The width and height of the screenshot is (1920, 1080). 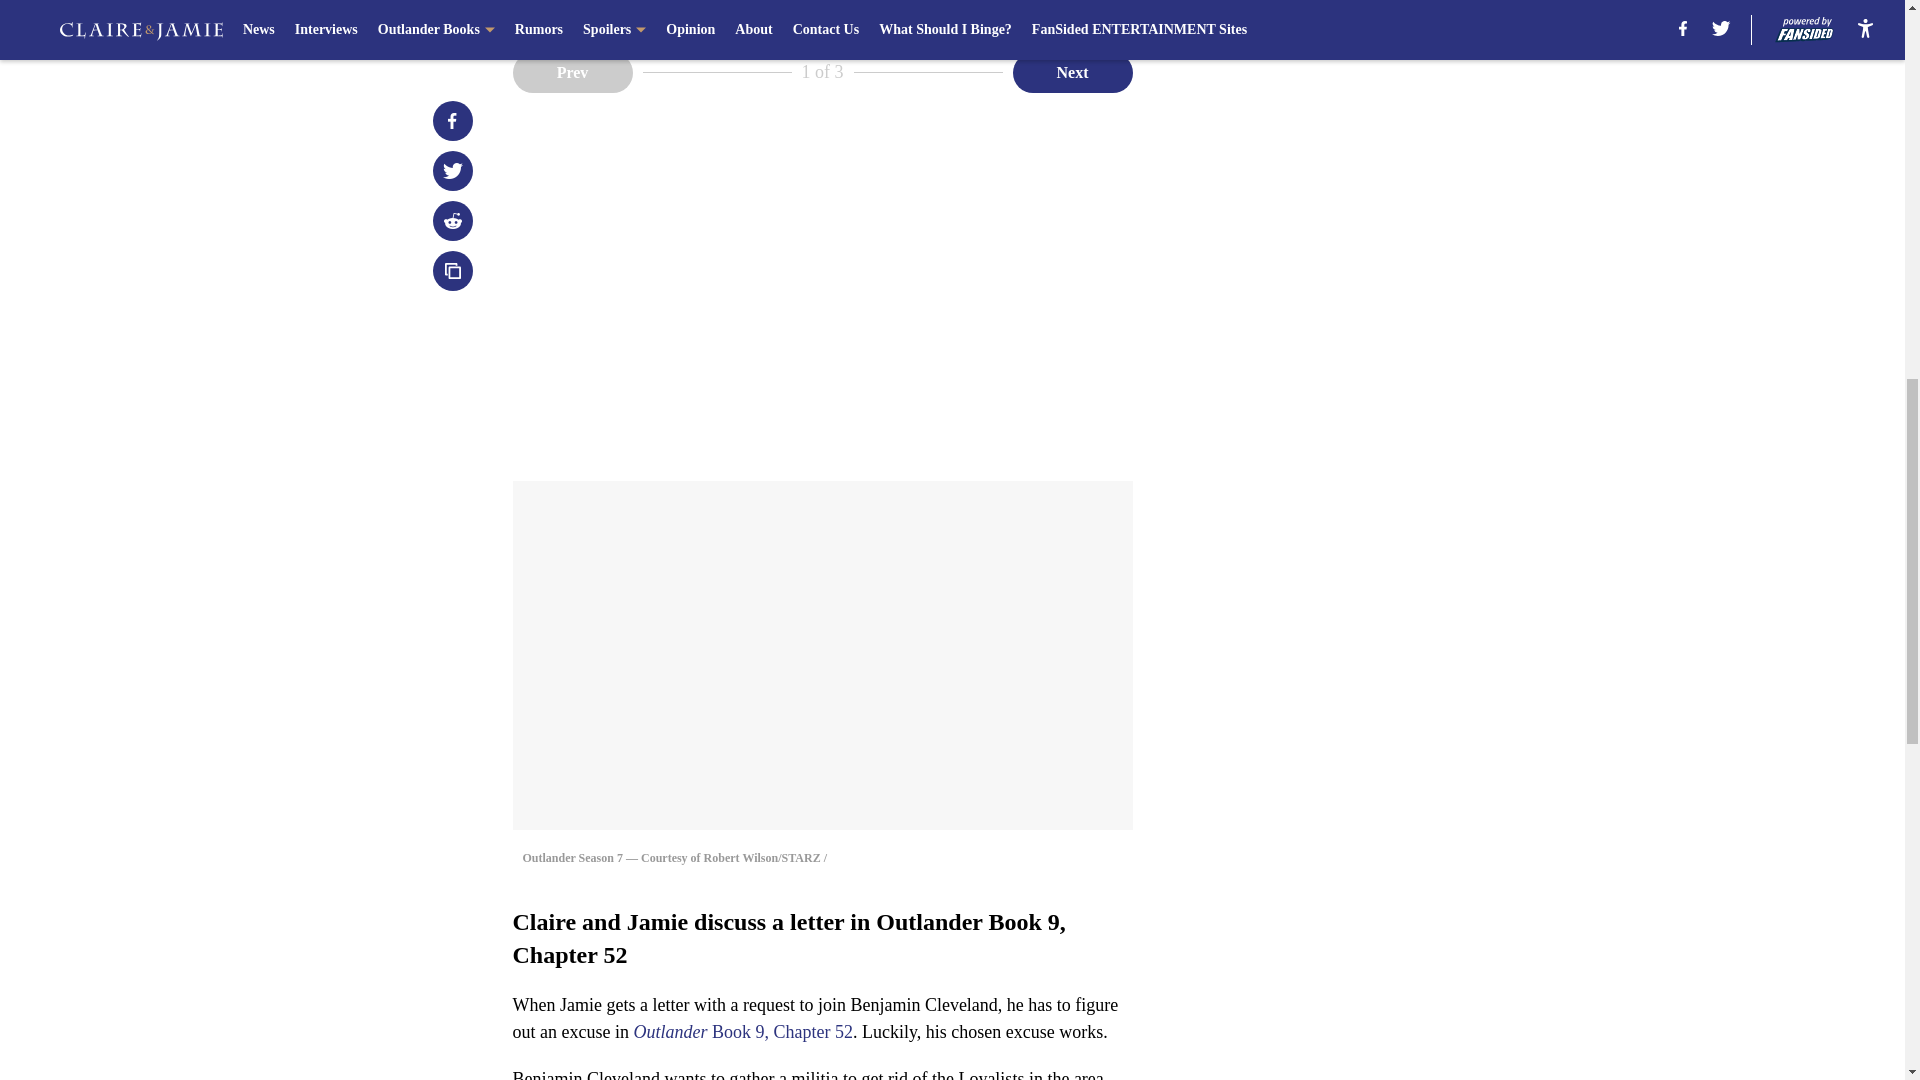 What do you see at coordinates (742, 1032) in the screenshot?
I see `Outlander Book 9, Chapter 52` at bounding box center [742, 1032].